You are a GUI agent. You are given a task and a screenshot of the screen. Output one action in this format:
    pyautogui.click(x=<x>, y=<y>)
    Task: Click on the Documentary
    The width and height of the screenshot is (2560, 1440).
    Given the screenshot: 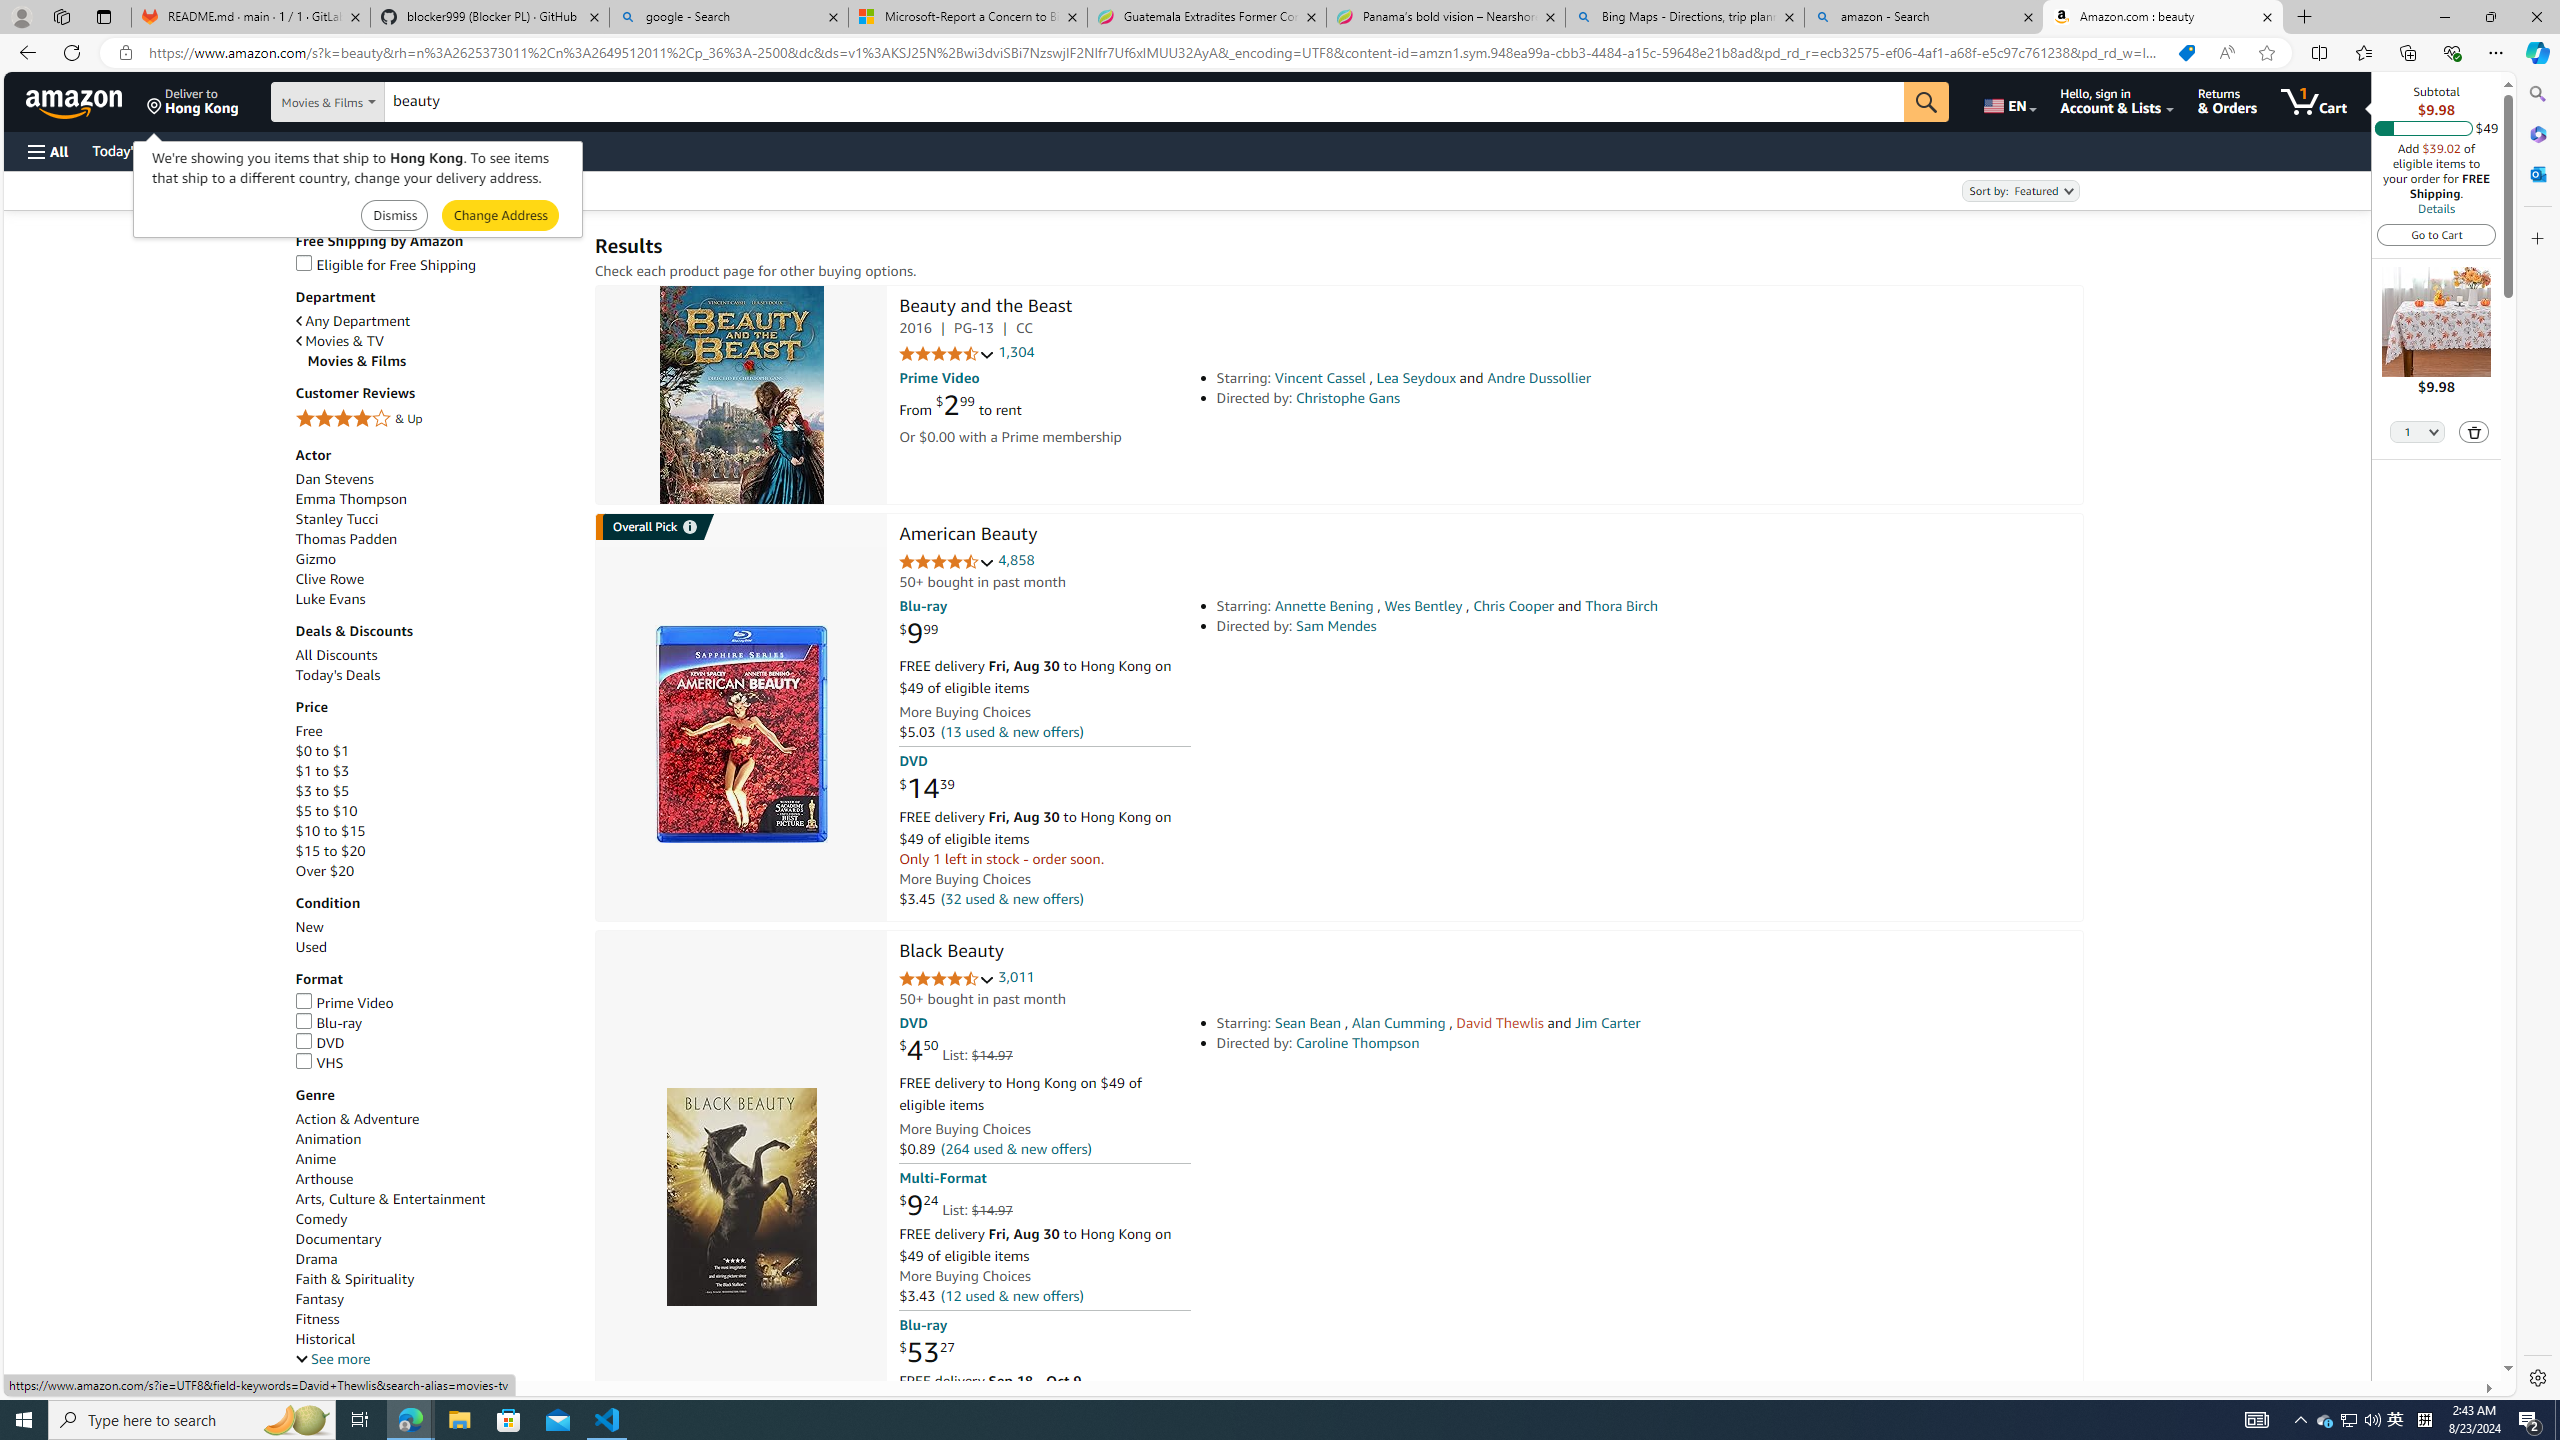 What is the action you would take?
    pyautogui.click(x=435, y=1240)
    